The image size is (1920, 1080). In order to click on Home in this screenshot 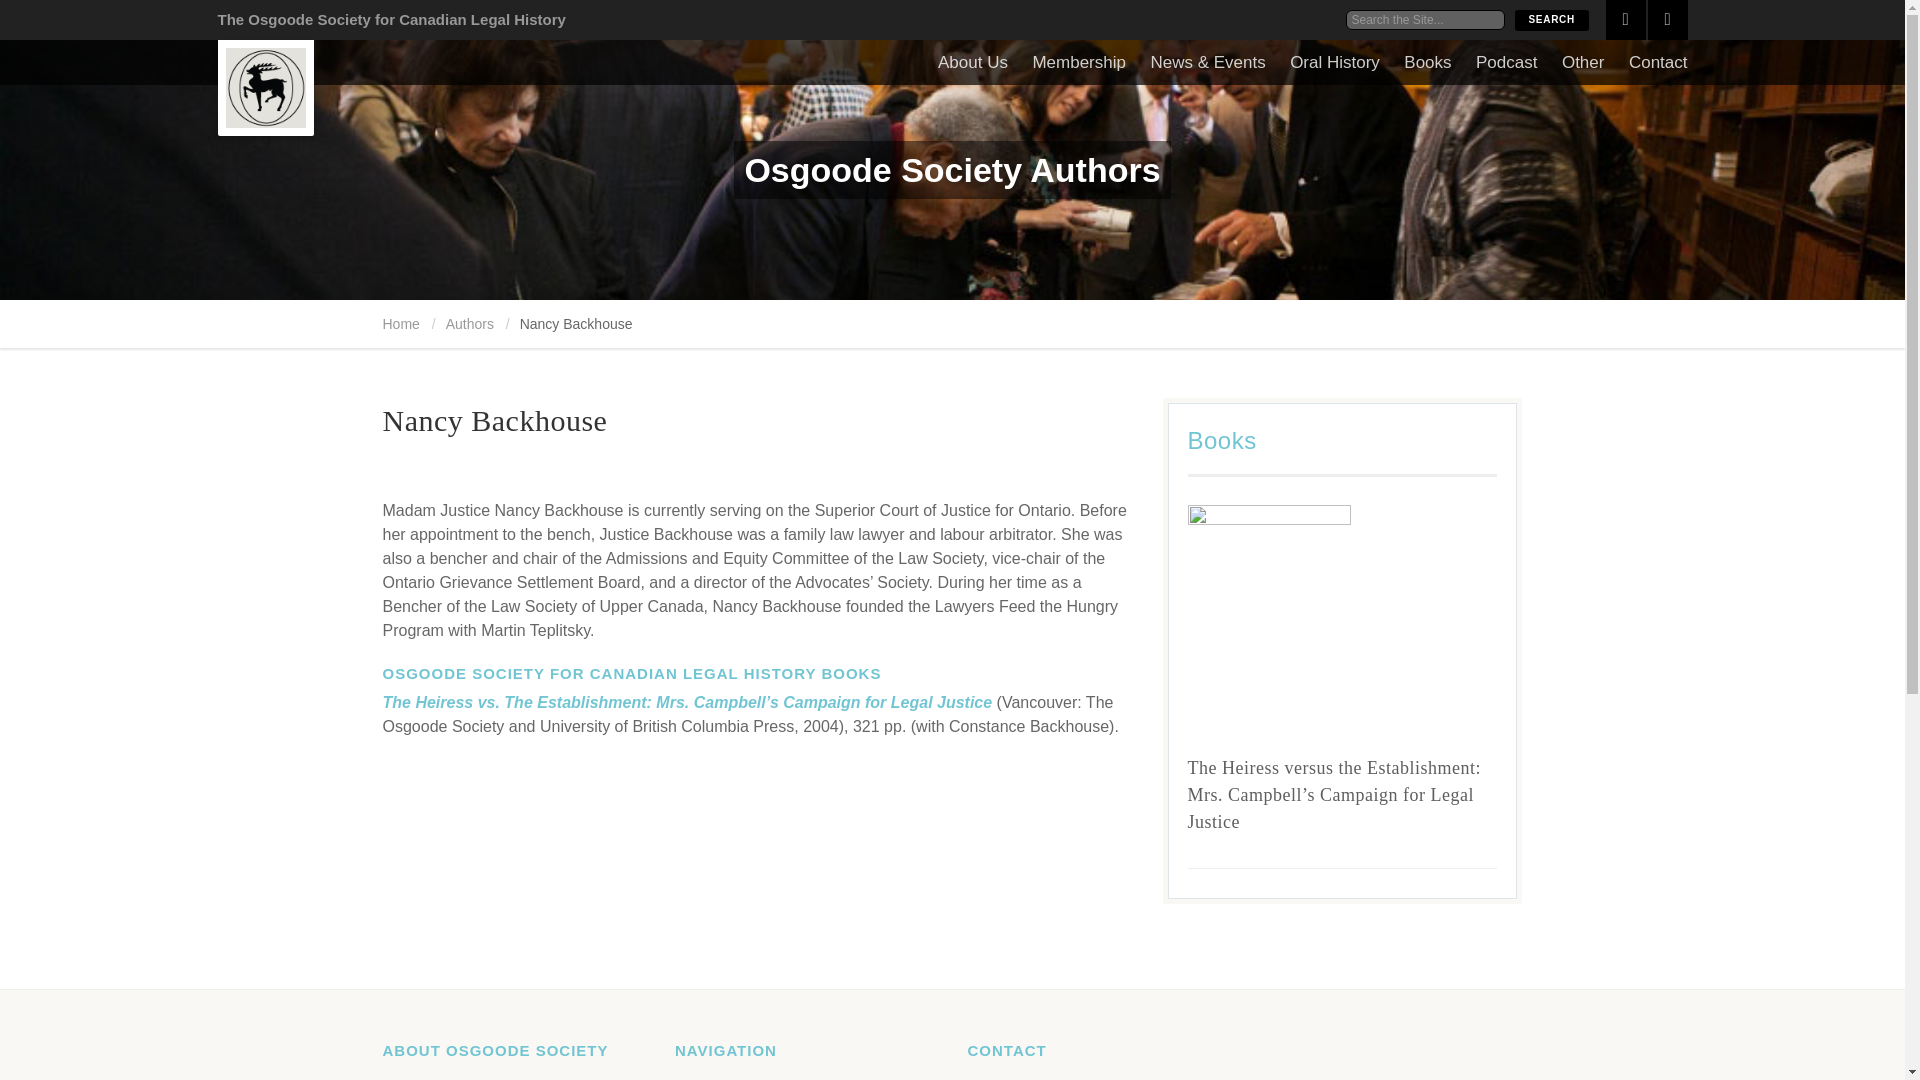, I will do `click(400, 324)`.